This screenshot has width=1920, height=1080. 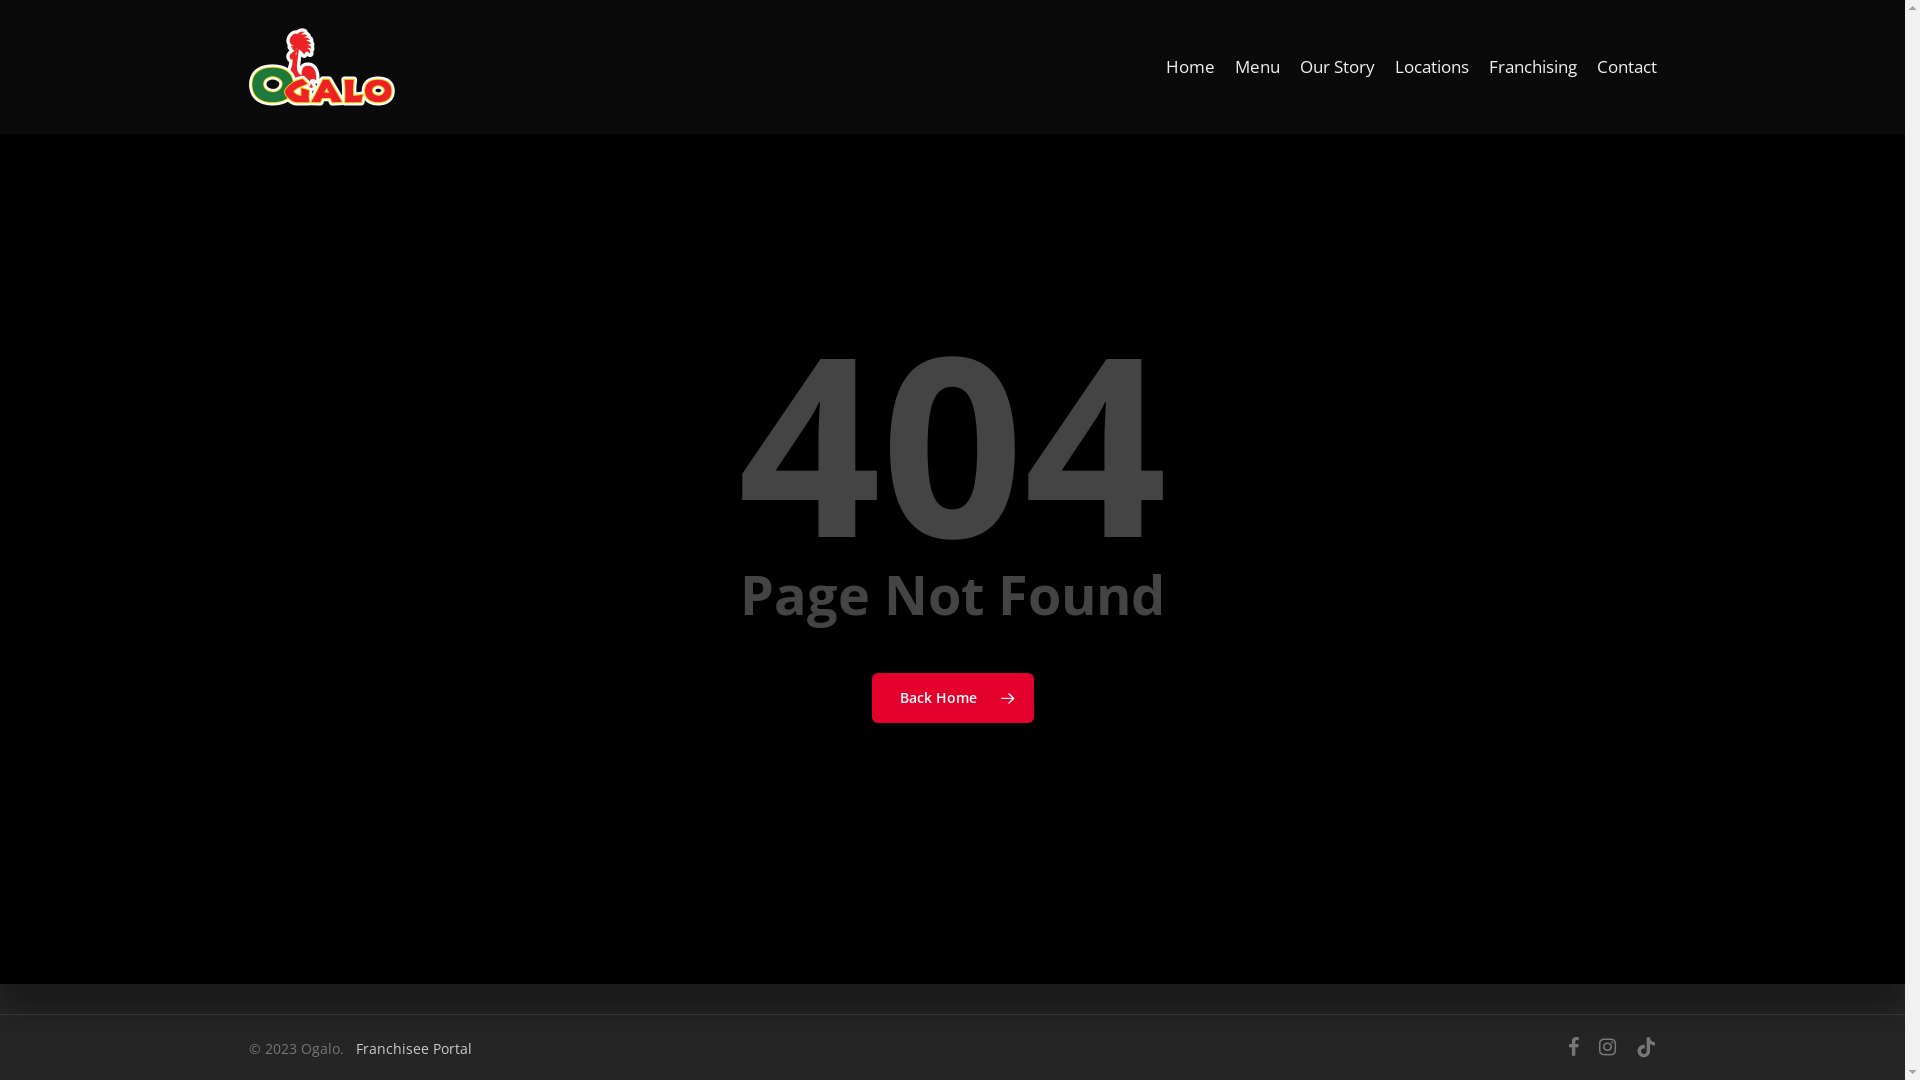 What do you see at coordinates (1532, 67) in the screenshot?
I see `Franchising` at bounding box center [1532, 67].